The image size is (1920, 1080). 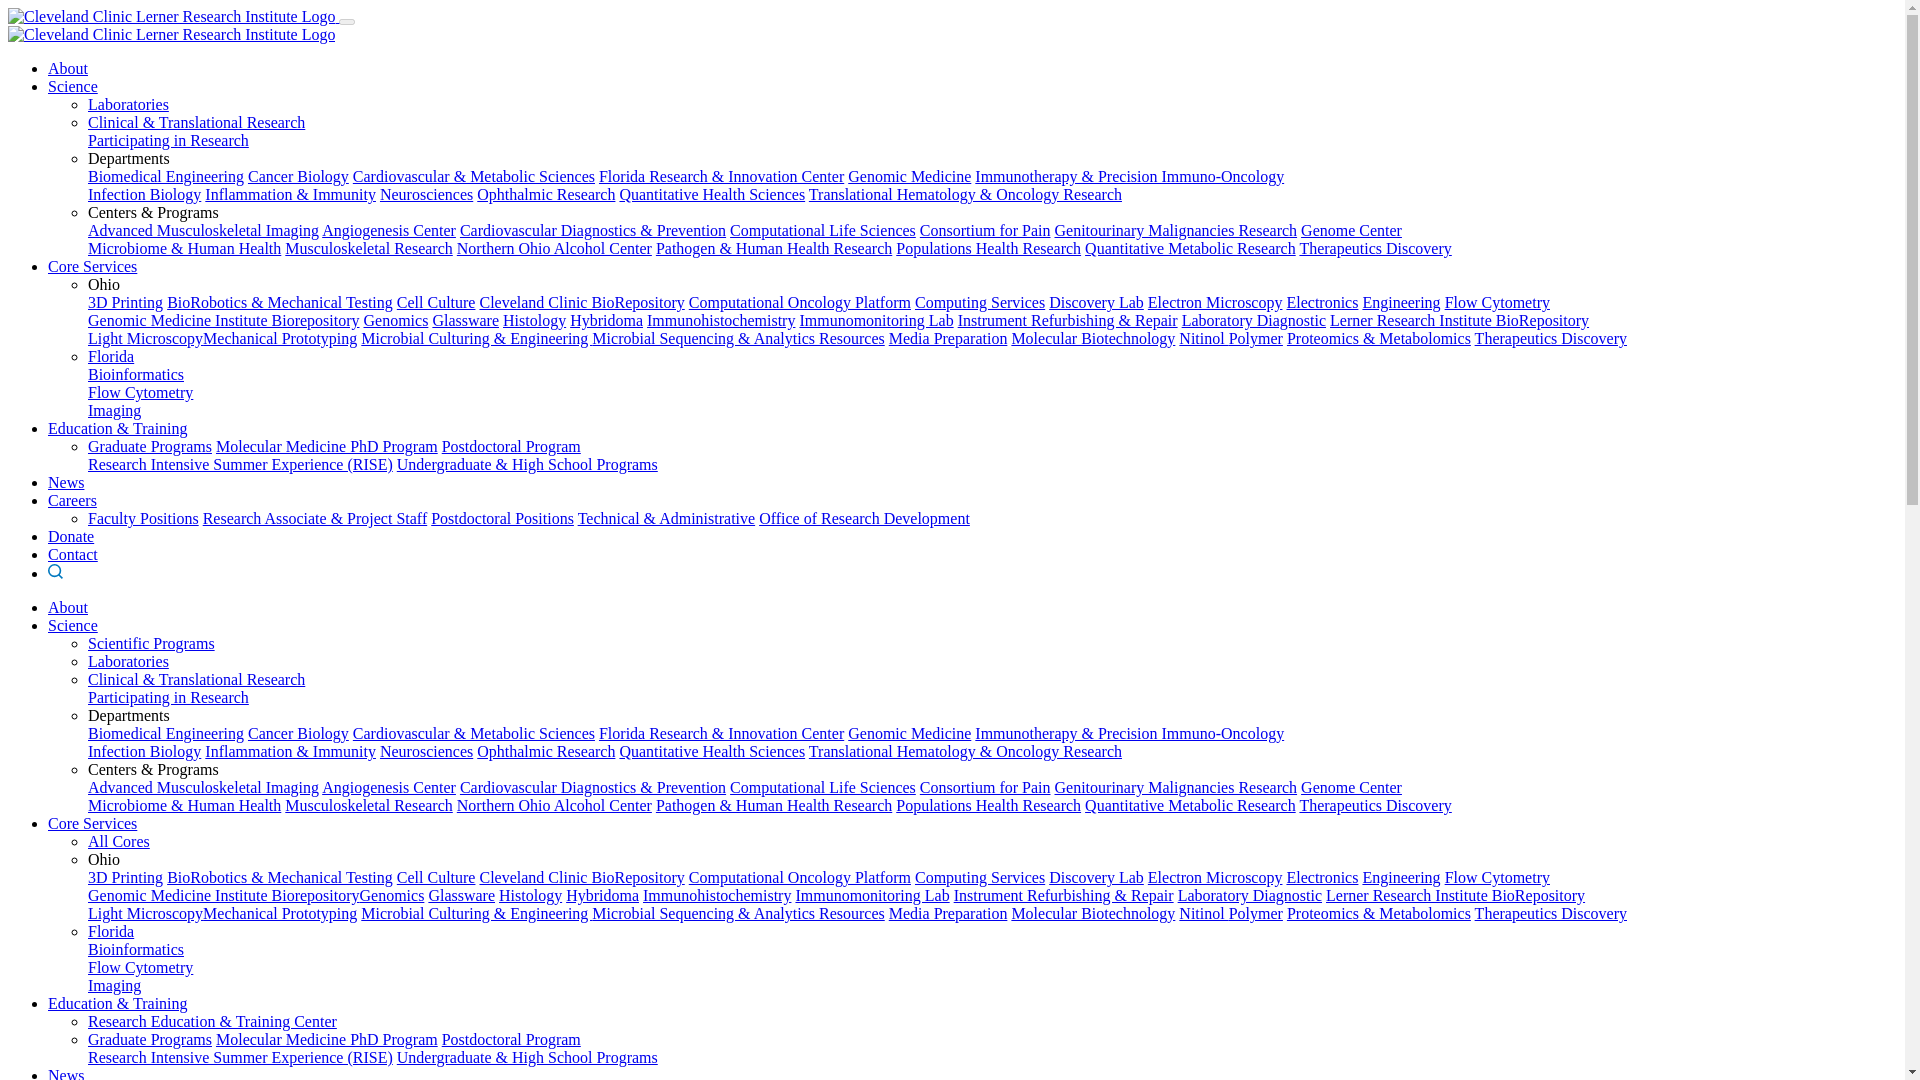 What do you see at coordinates (1190, 248) in the screenshot?
I see `Quantitative Metabolic Research` at bounding box center [1190, 248].